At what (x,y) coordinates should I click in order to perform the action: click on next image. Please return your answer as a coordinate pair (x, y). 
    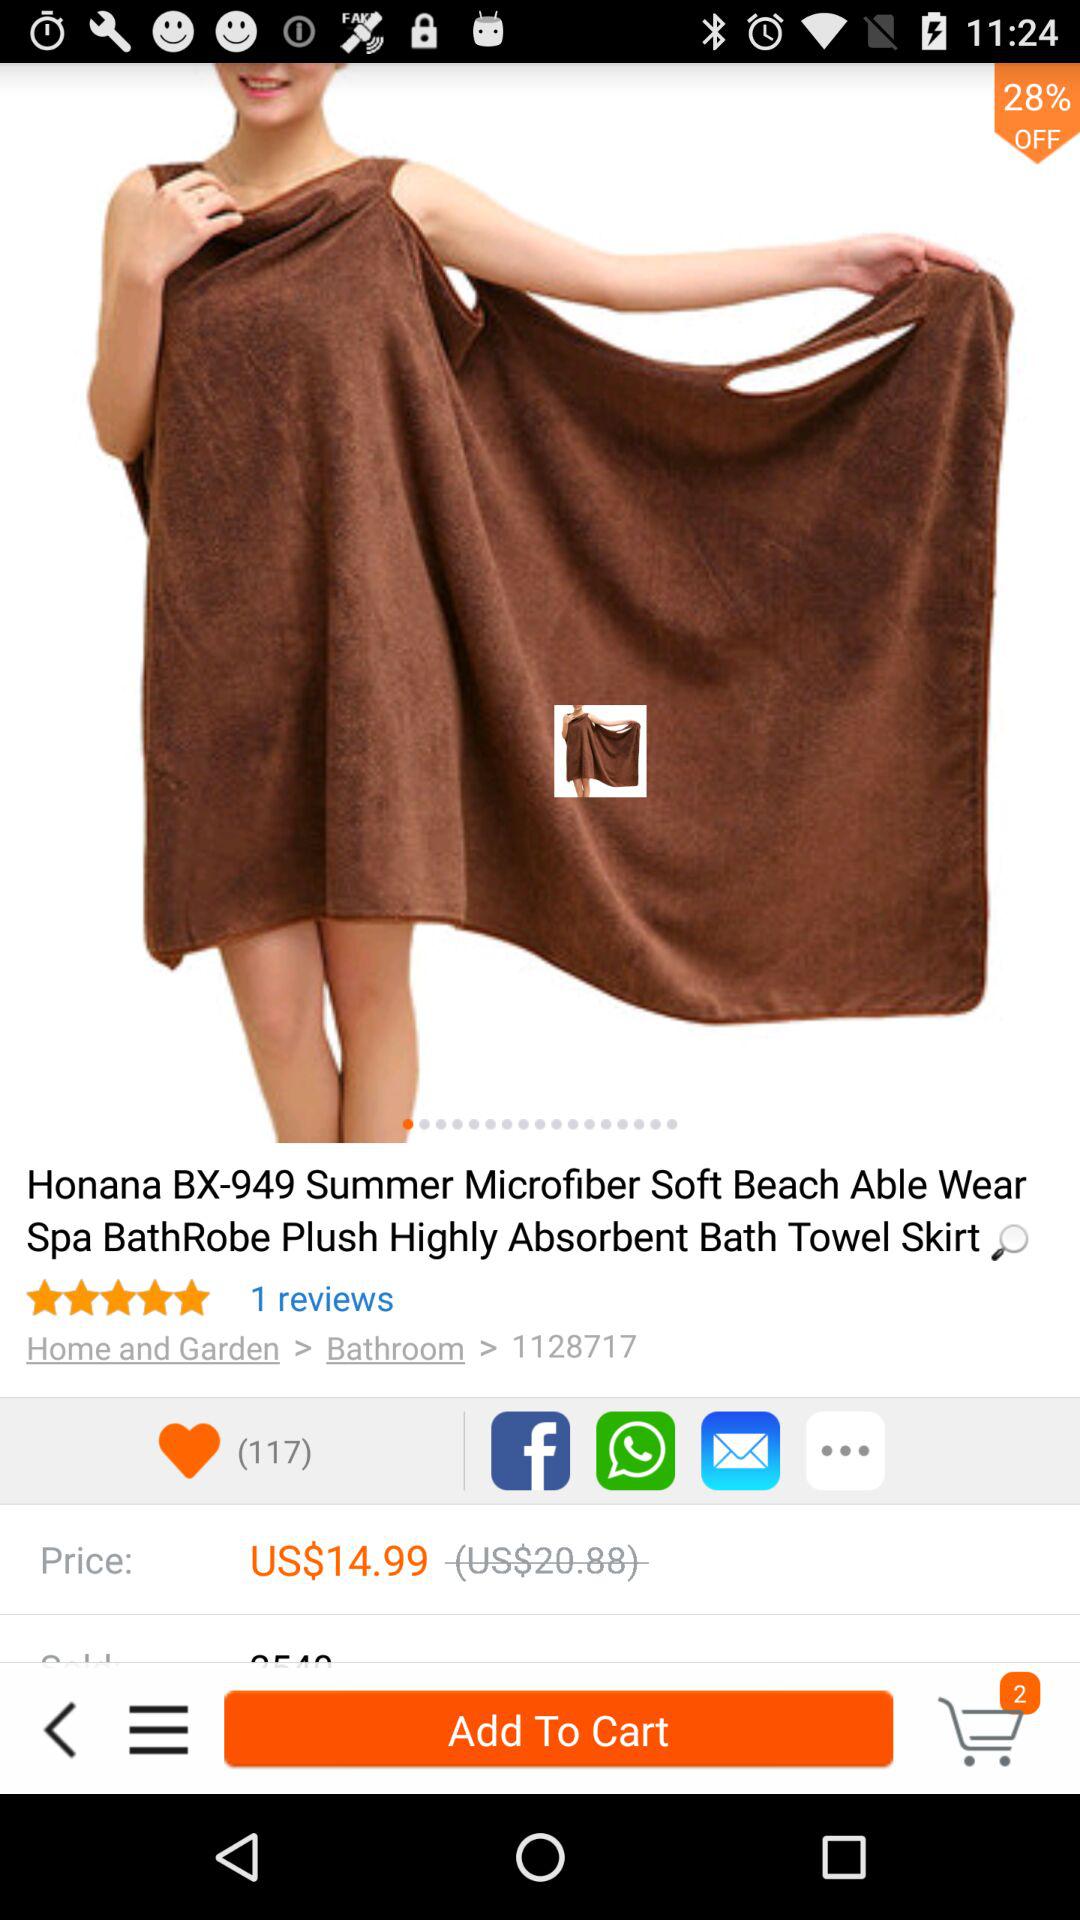
    Looking at the image, I should click on (523, 1124).